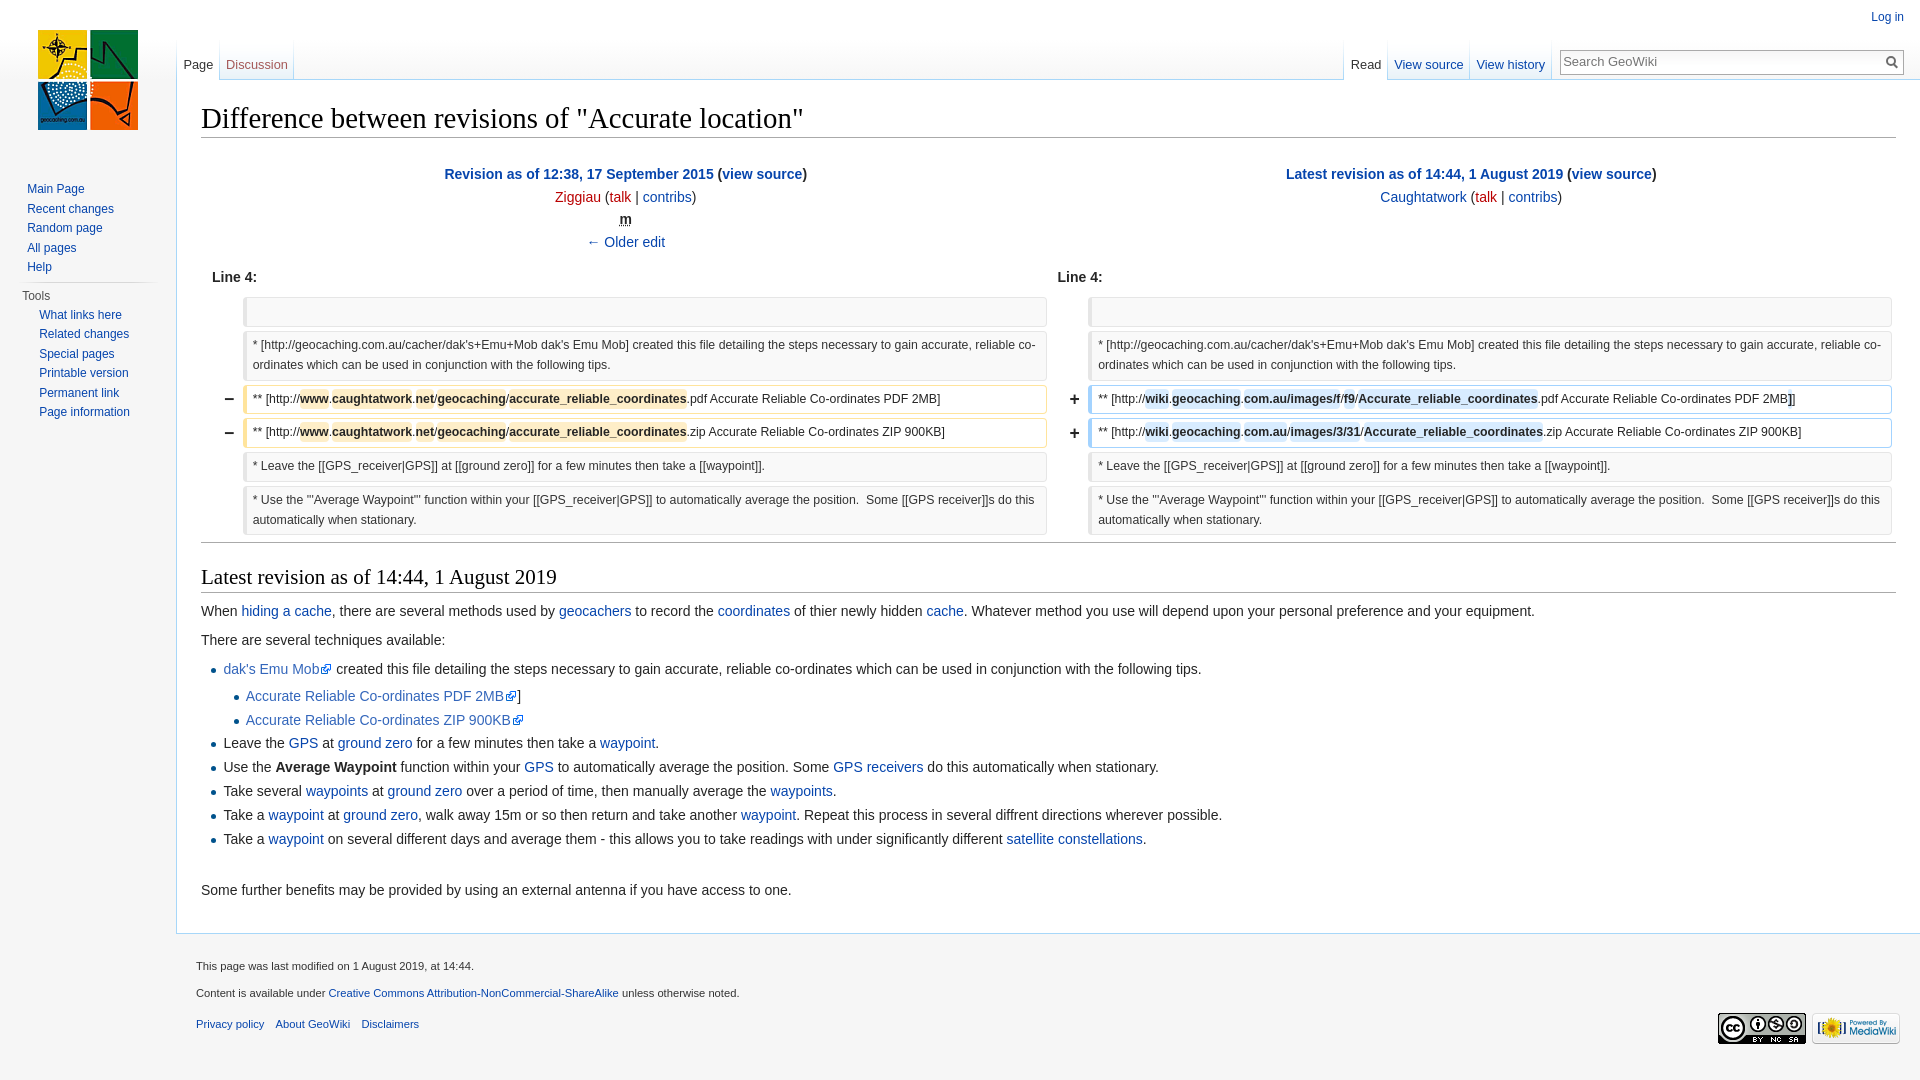 This screenshot has width=1920, height=1080. Describe the element at coordinates (258, 60) in the screenshot. I see `Discussion` at that location.